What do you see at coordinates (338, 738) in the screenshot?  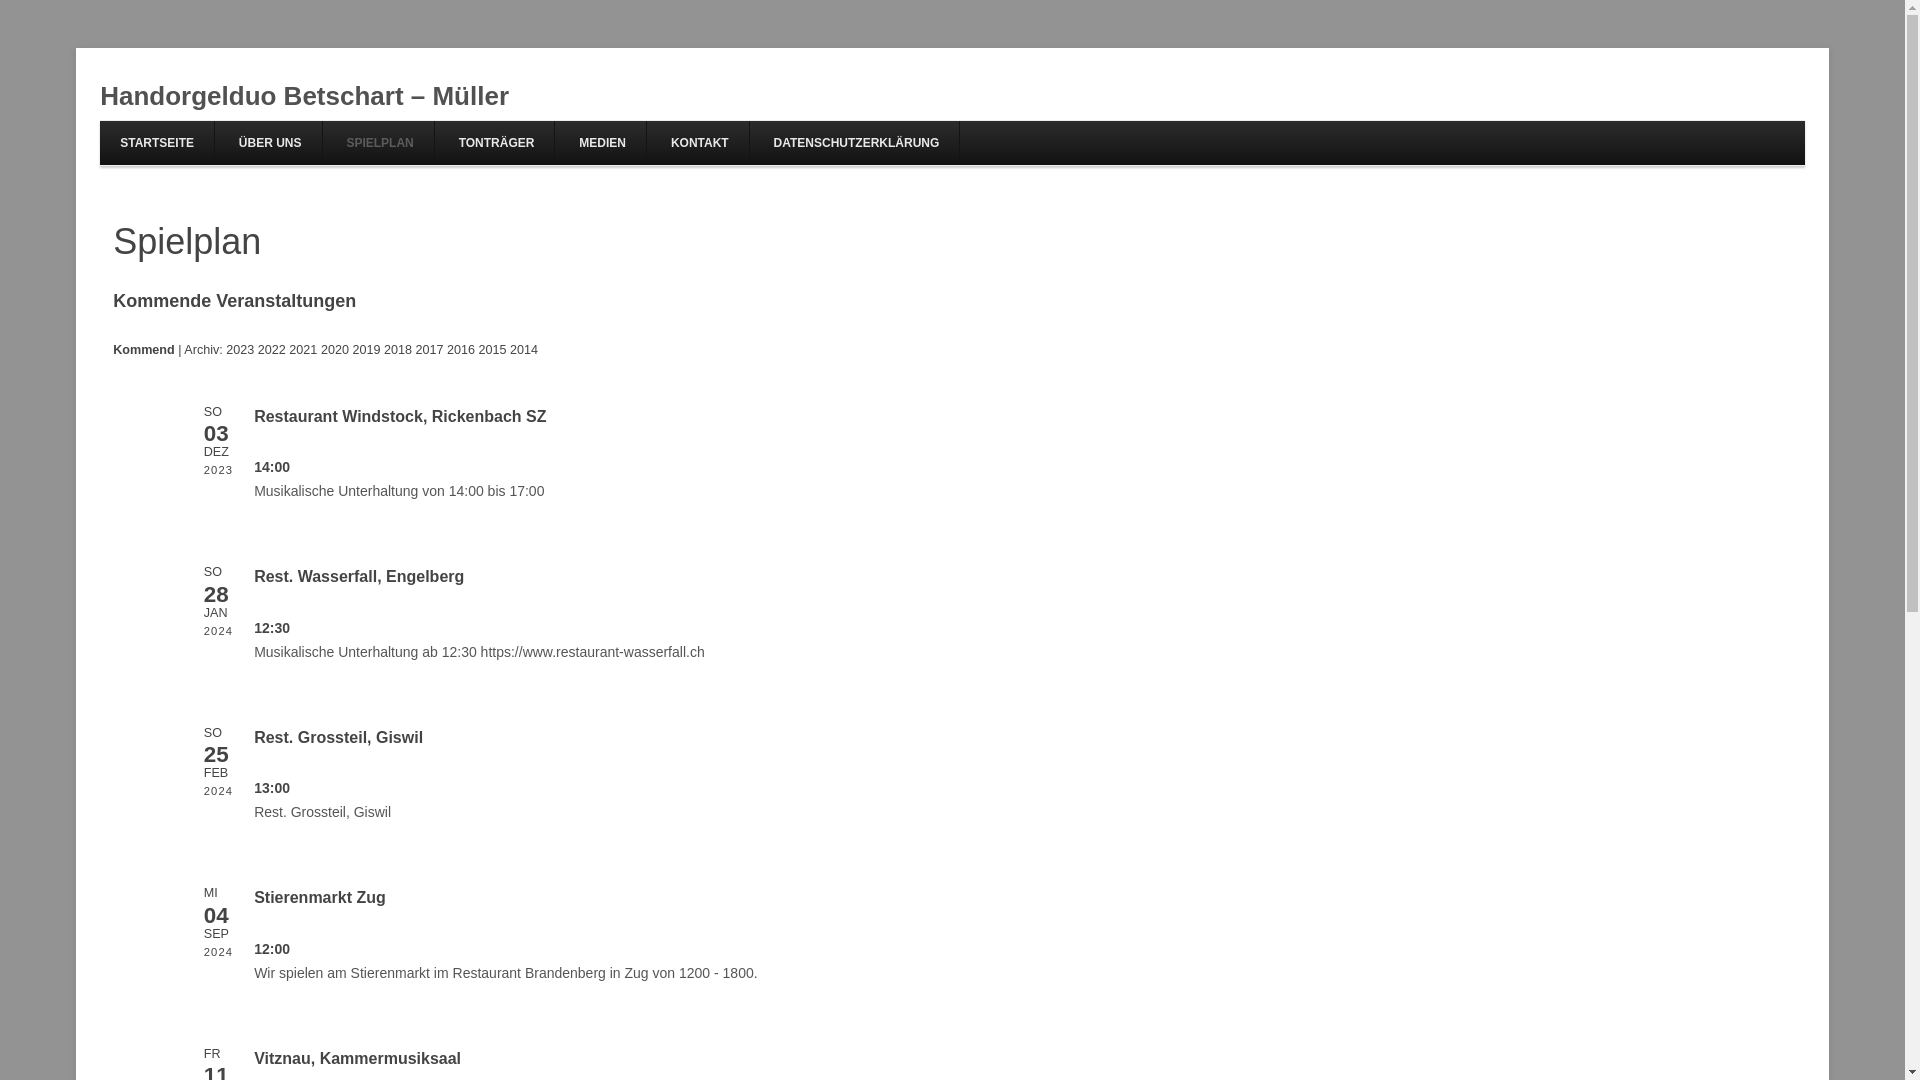 I see `Rest. Grossteil, Giswil` at bounding box center [338, 738].